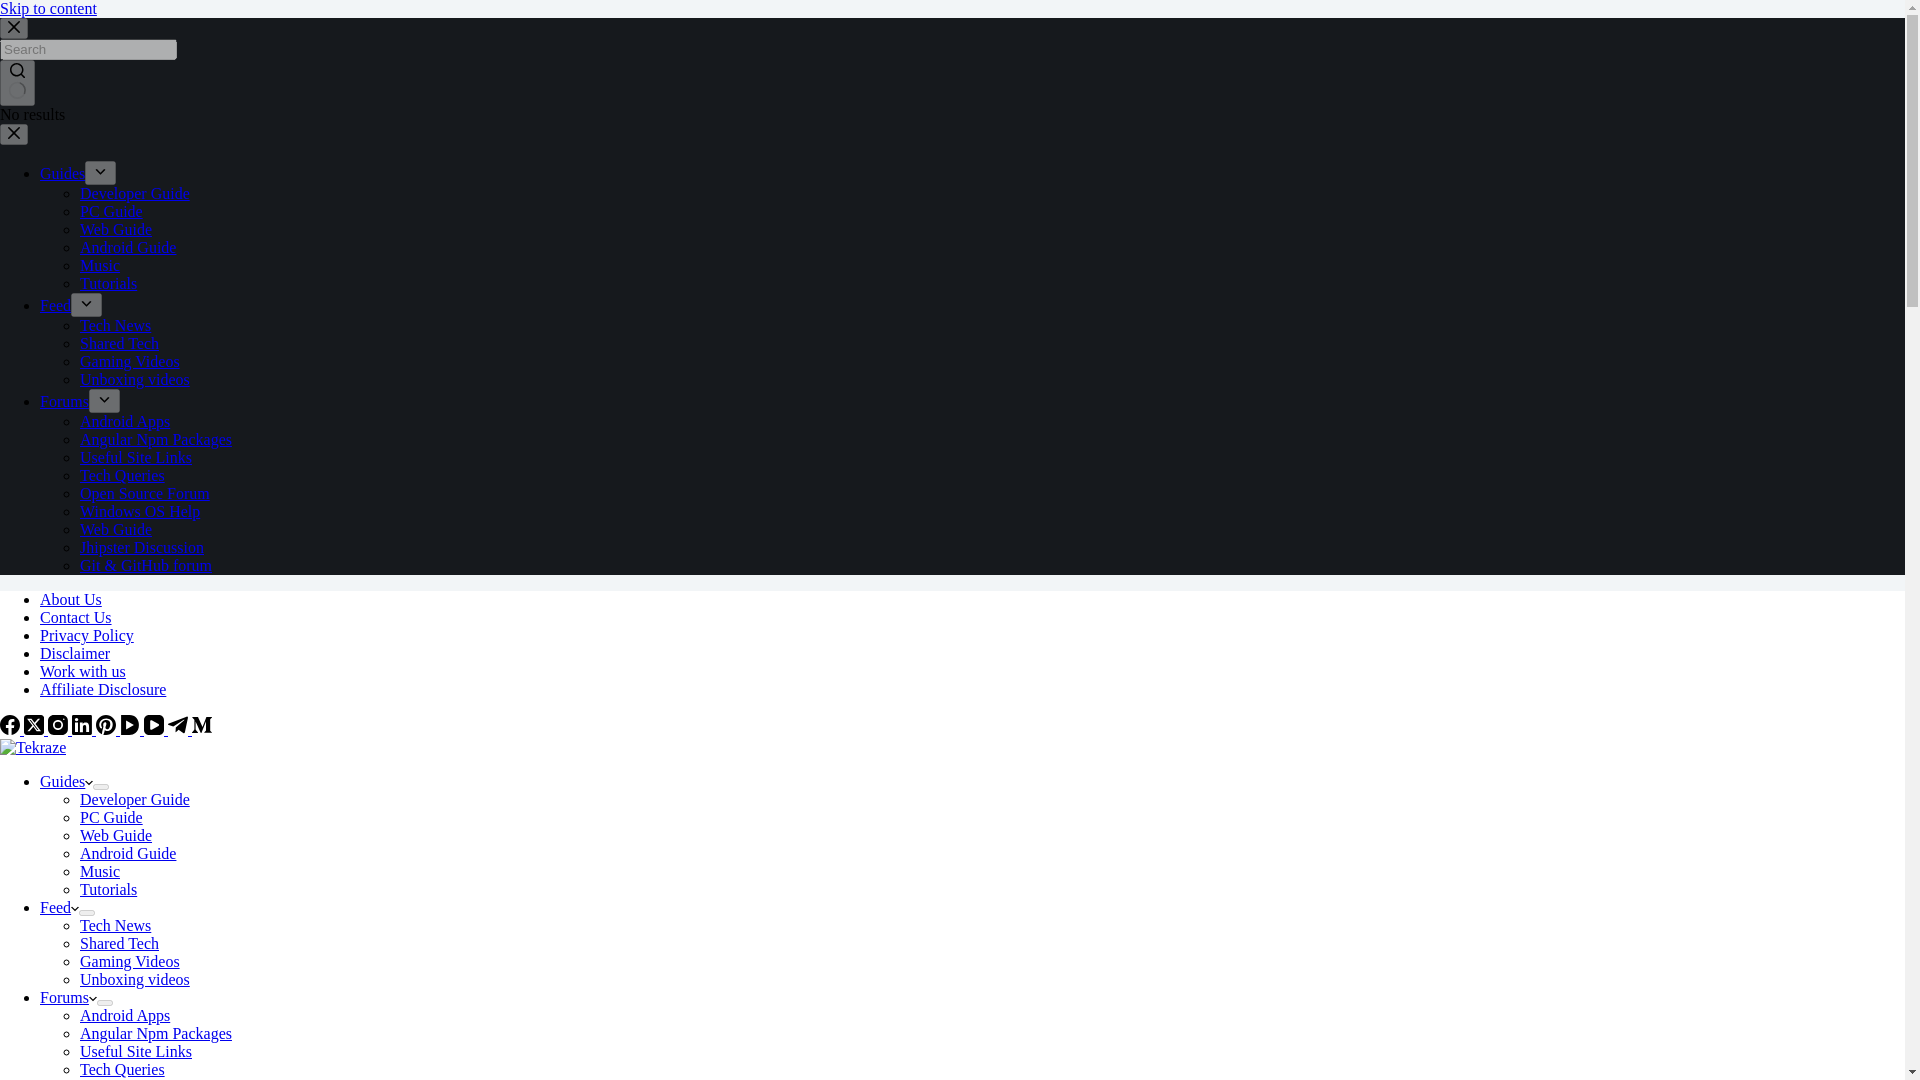 The image size is (1920, 1080). I want to click on Music, so click(100, 266).